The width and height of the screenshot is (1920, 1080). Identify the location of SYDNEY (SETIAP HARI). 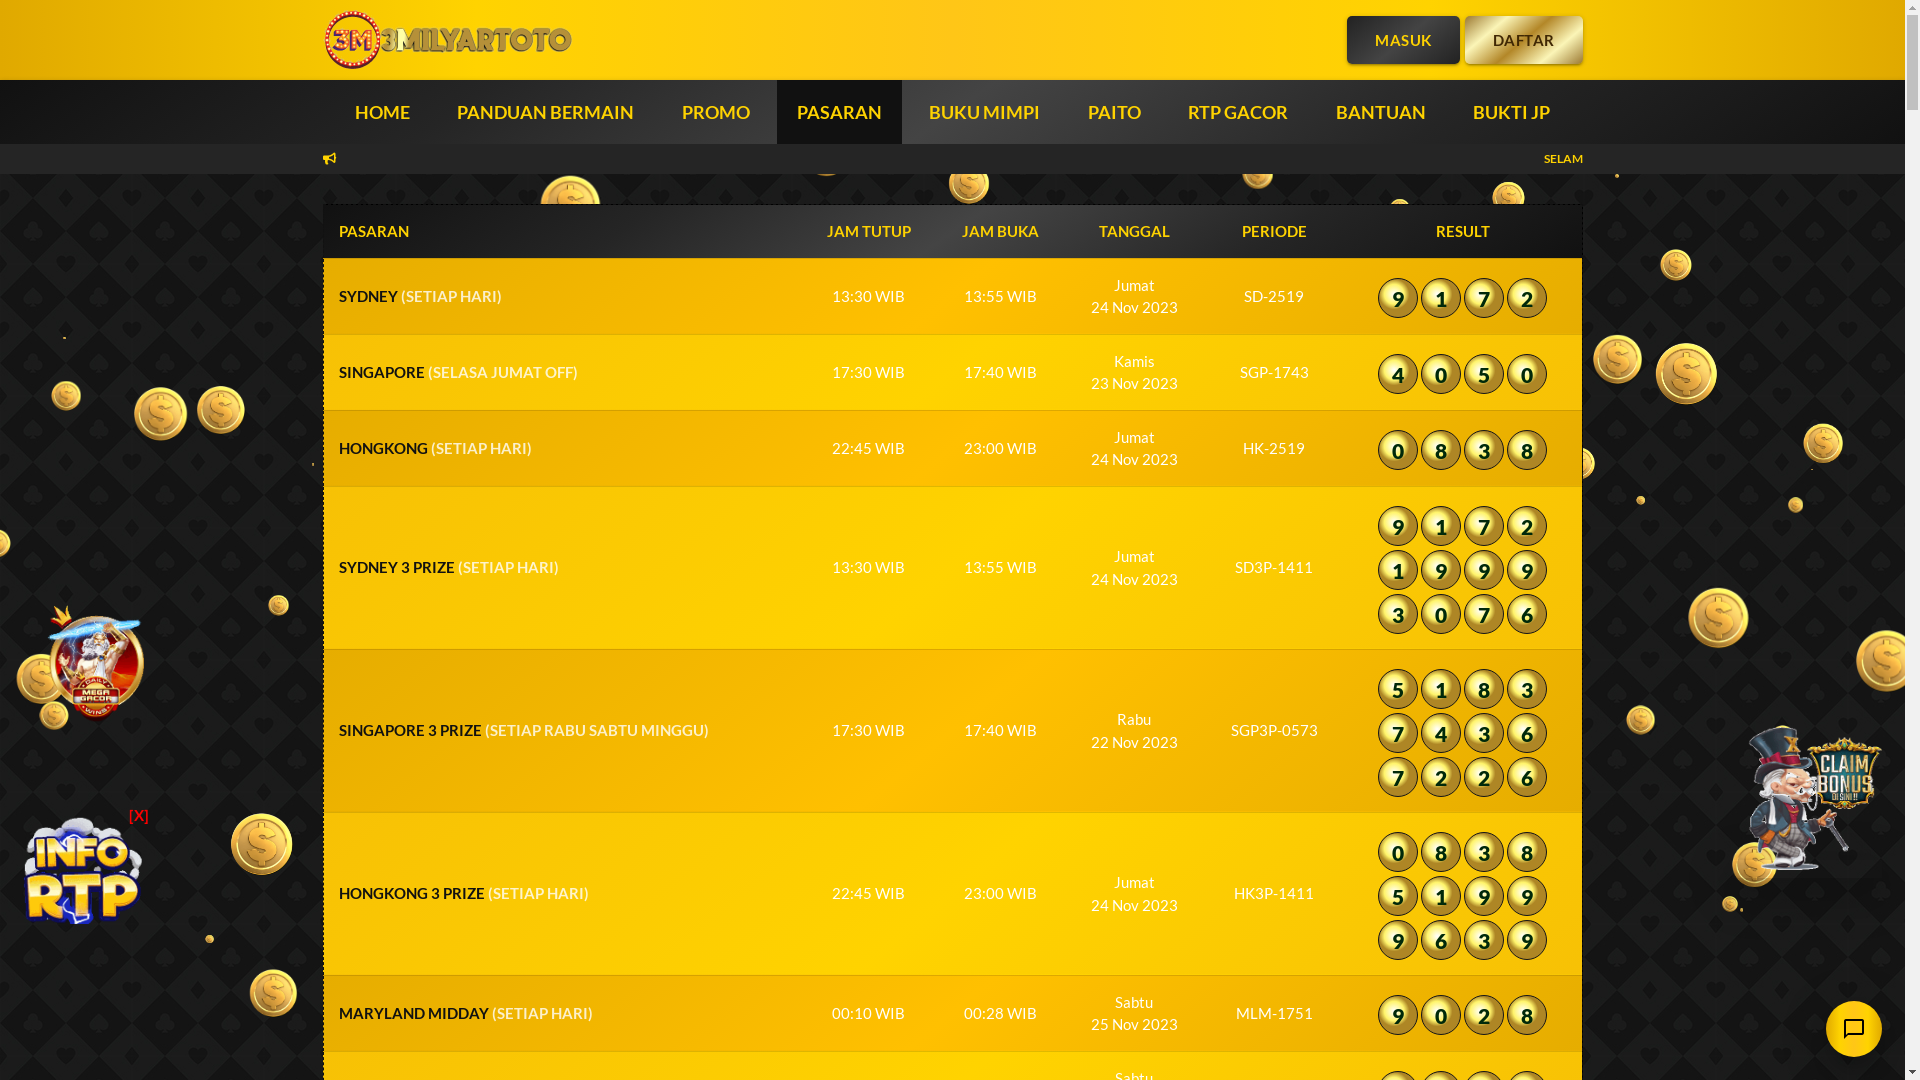
(420, 296).